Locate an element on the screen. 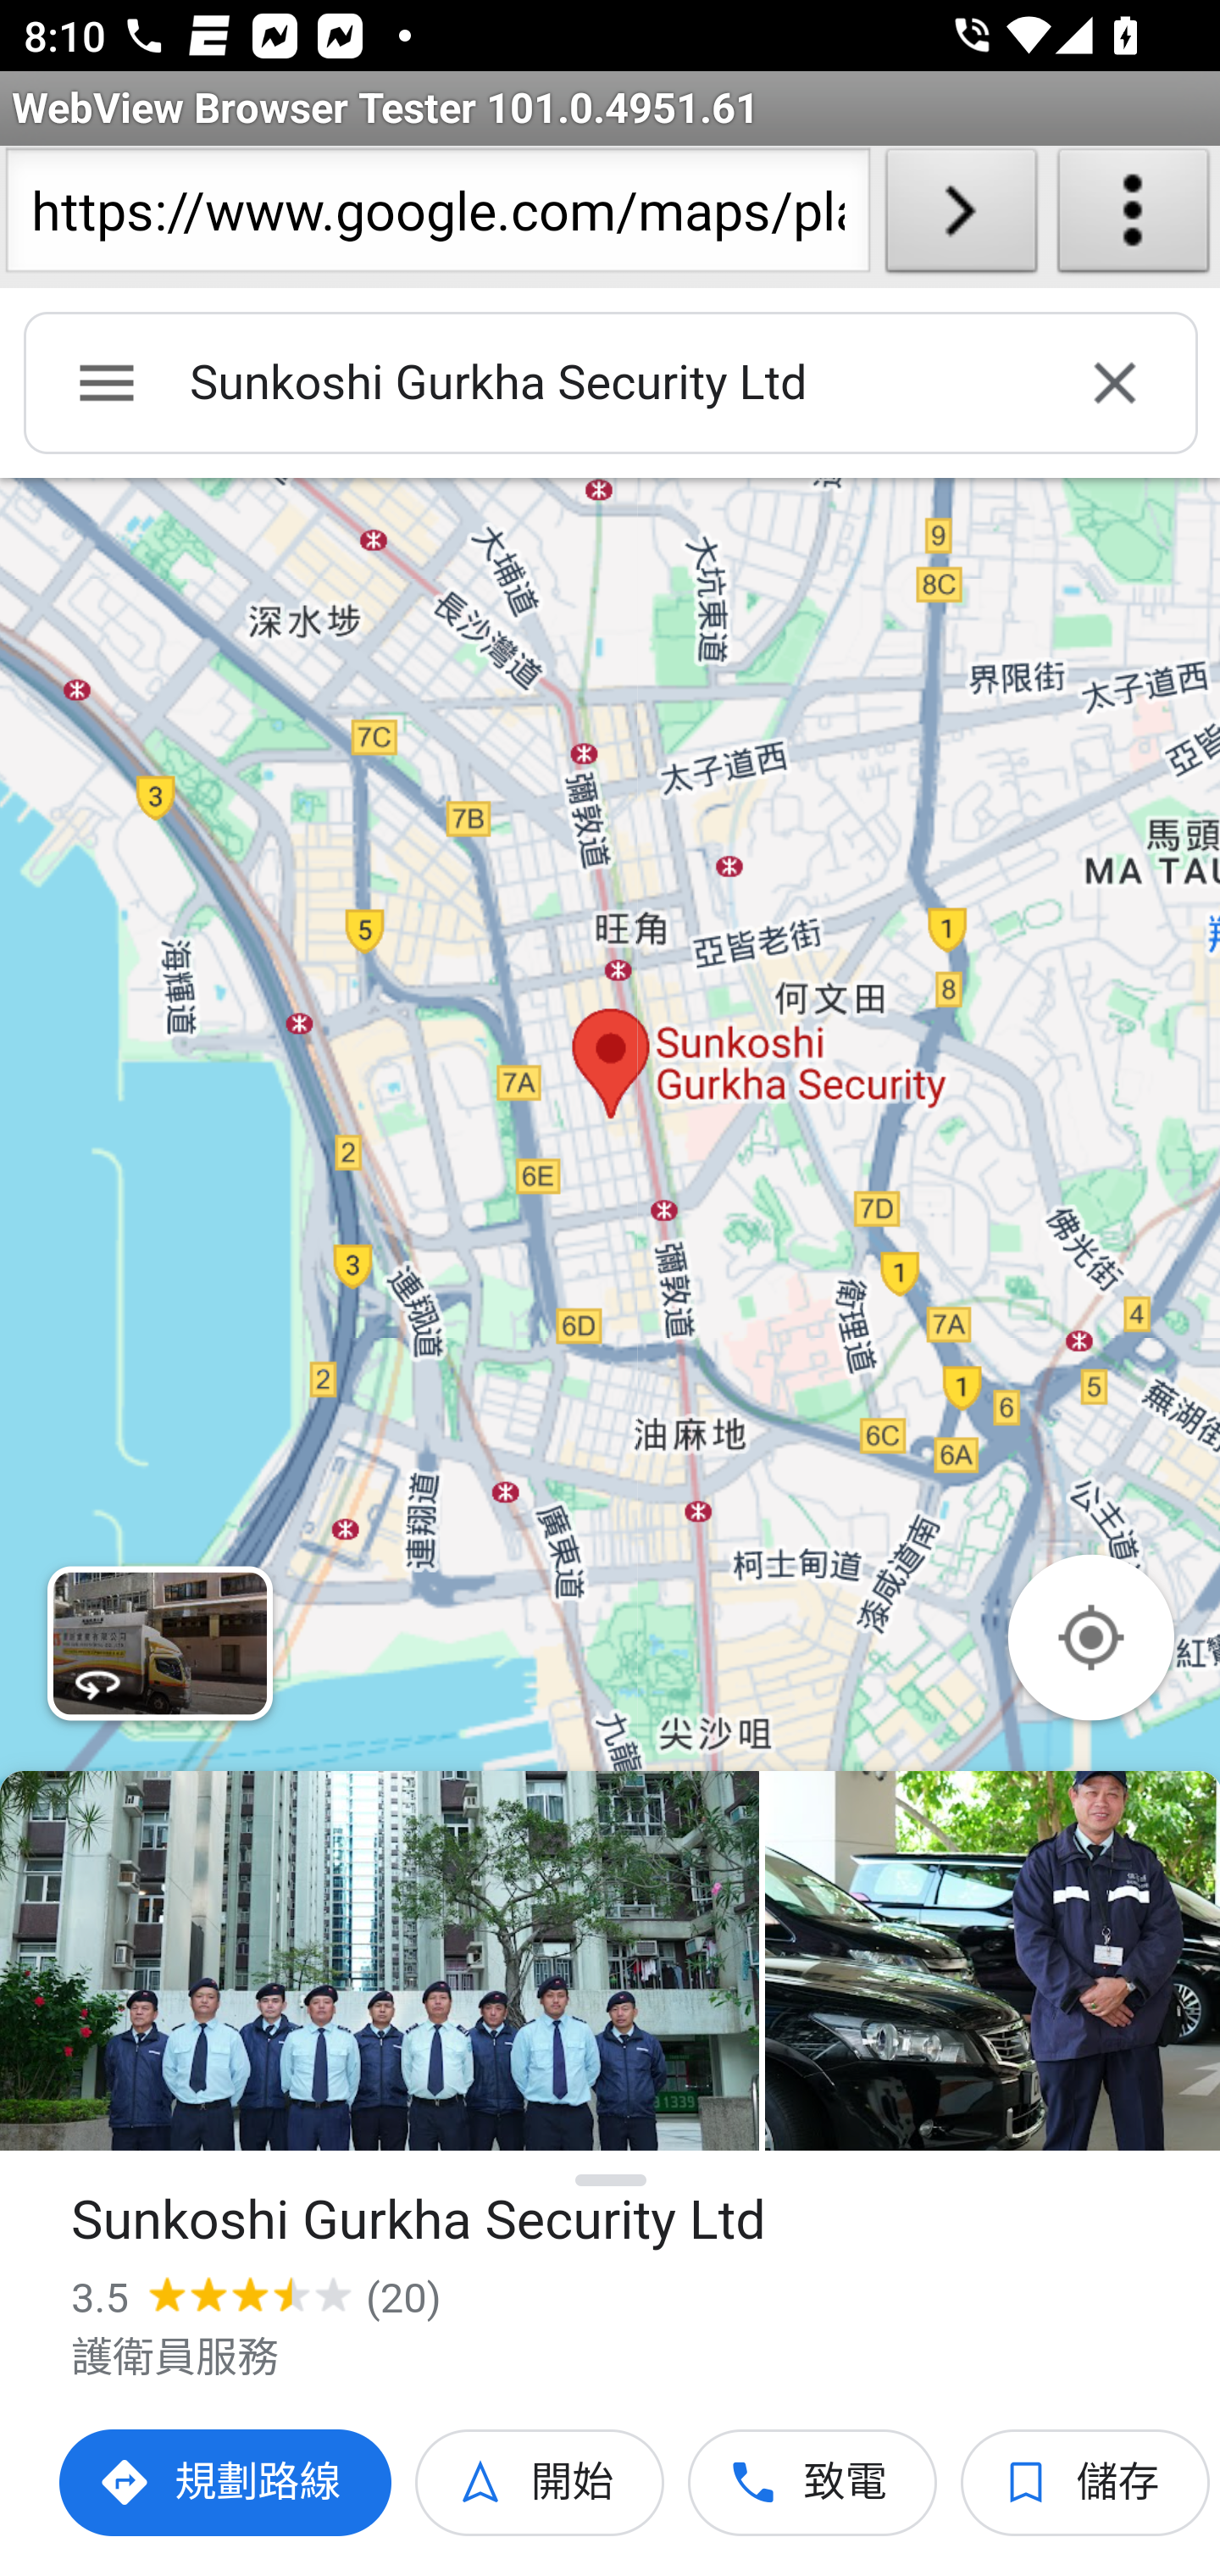 The height and width of the screenshot is (2576, 1220). 第 1 張相片 (共 10 張) is located at coordinates (380, 1961).